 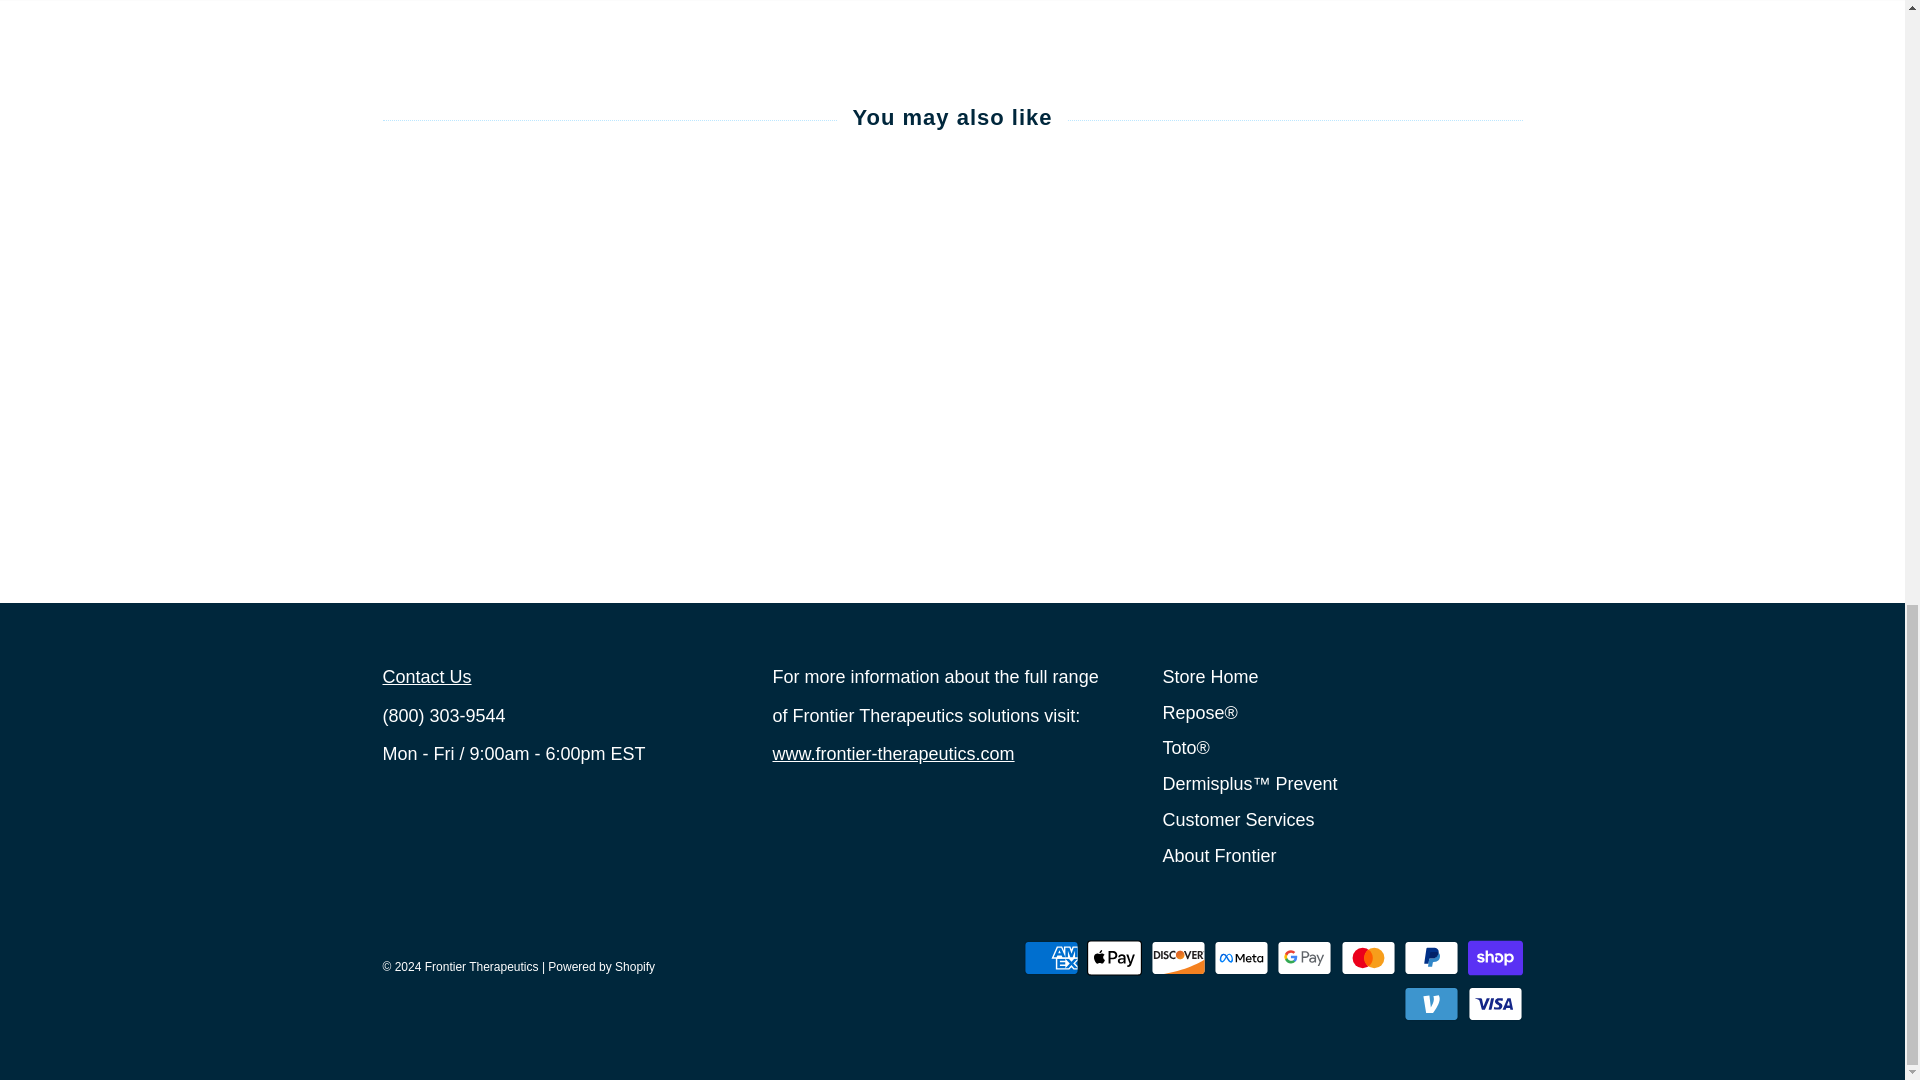 What do you see at coordinates (1431, 1003) in the screenshot?
I see `Venmo` at bounding box center [1431, 1003].